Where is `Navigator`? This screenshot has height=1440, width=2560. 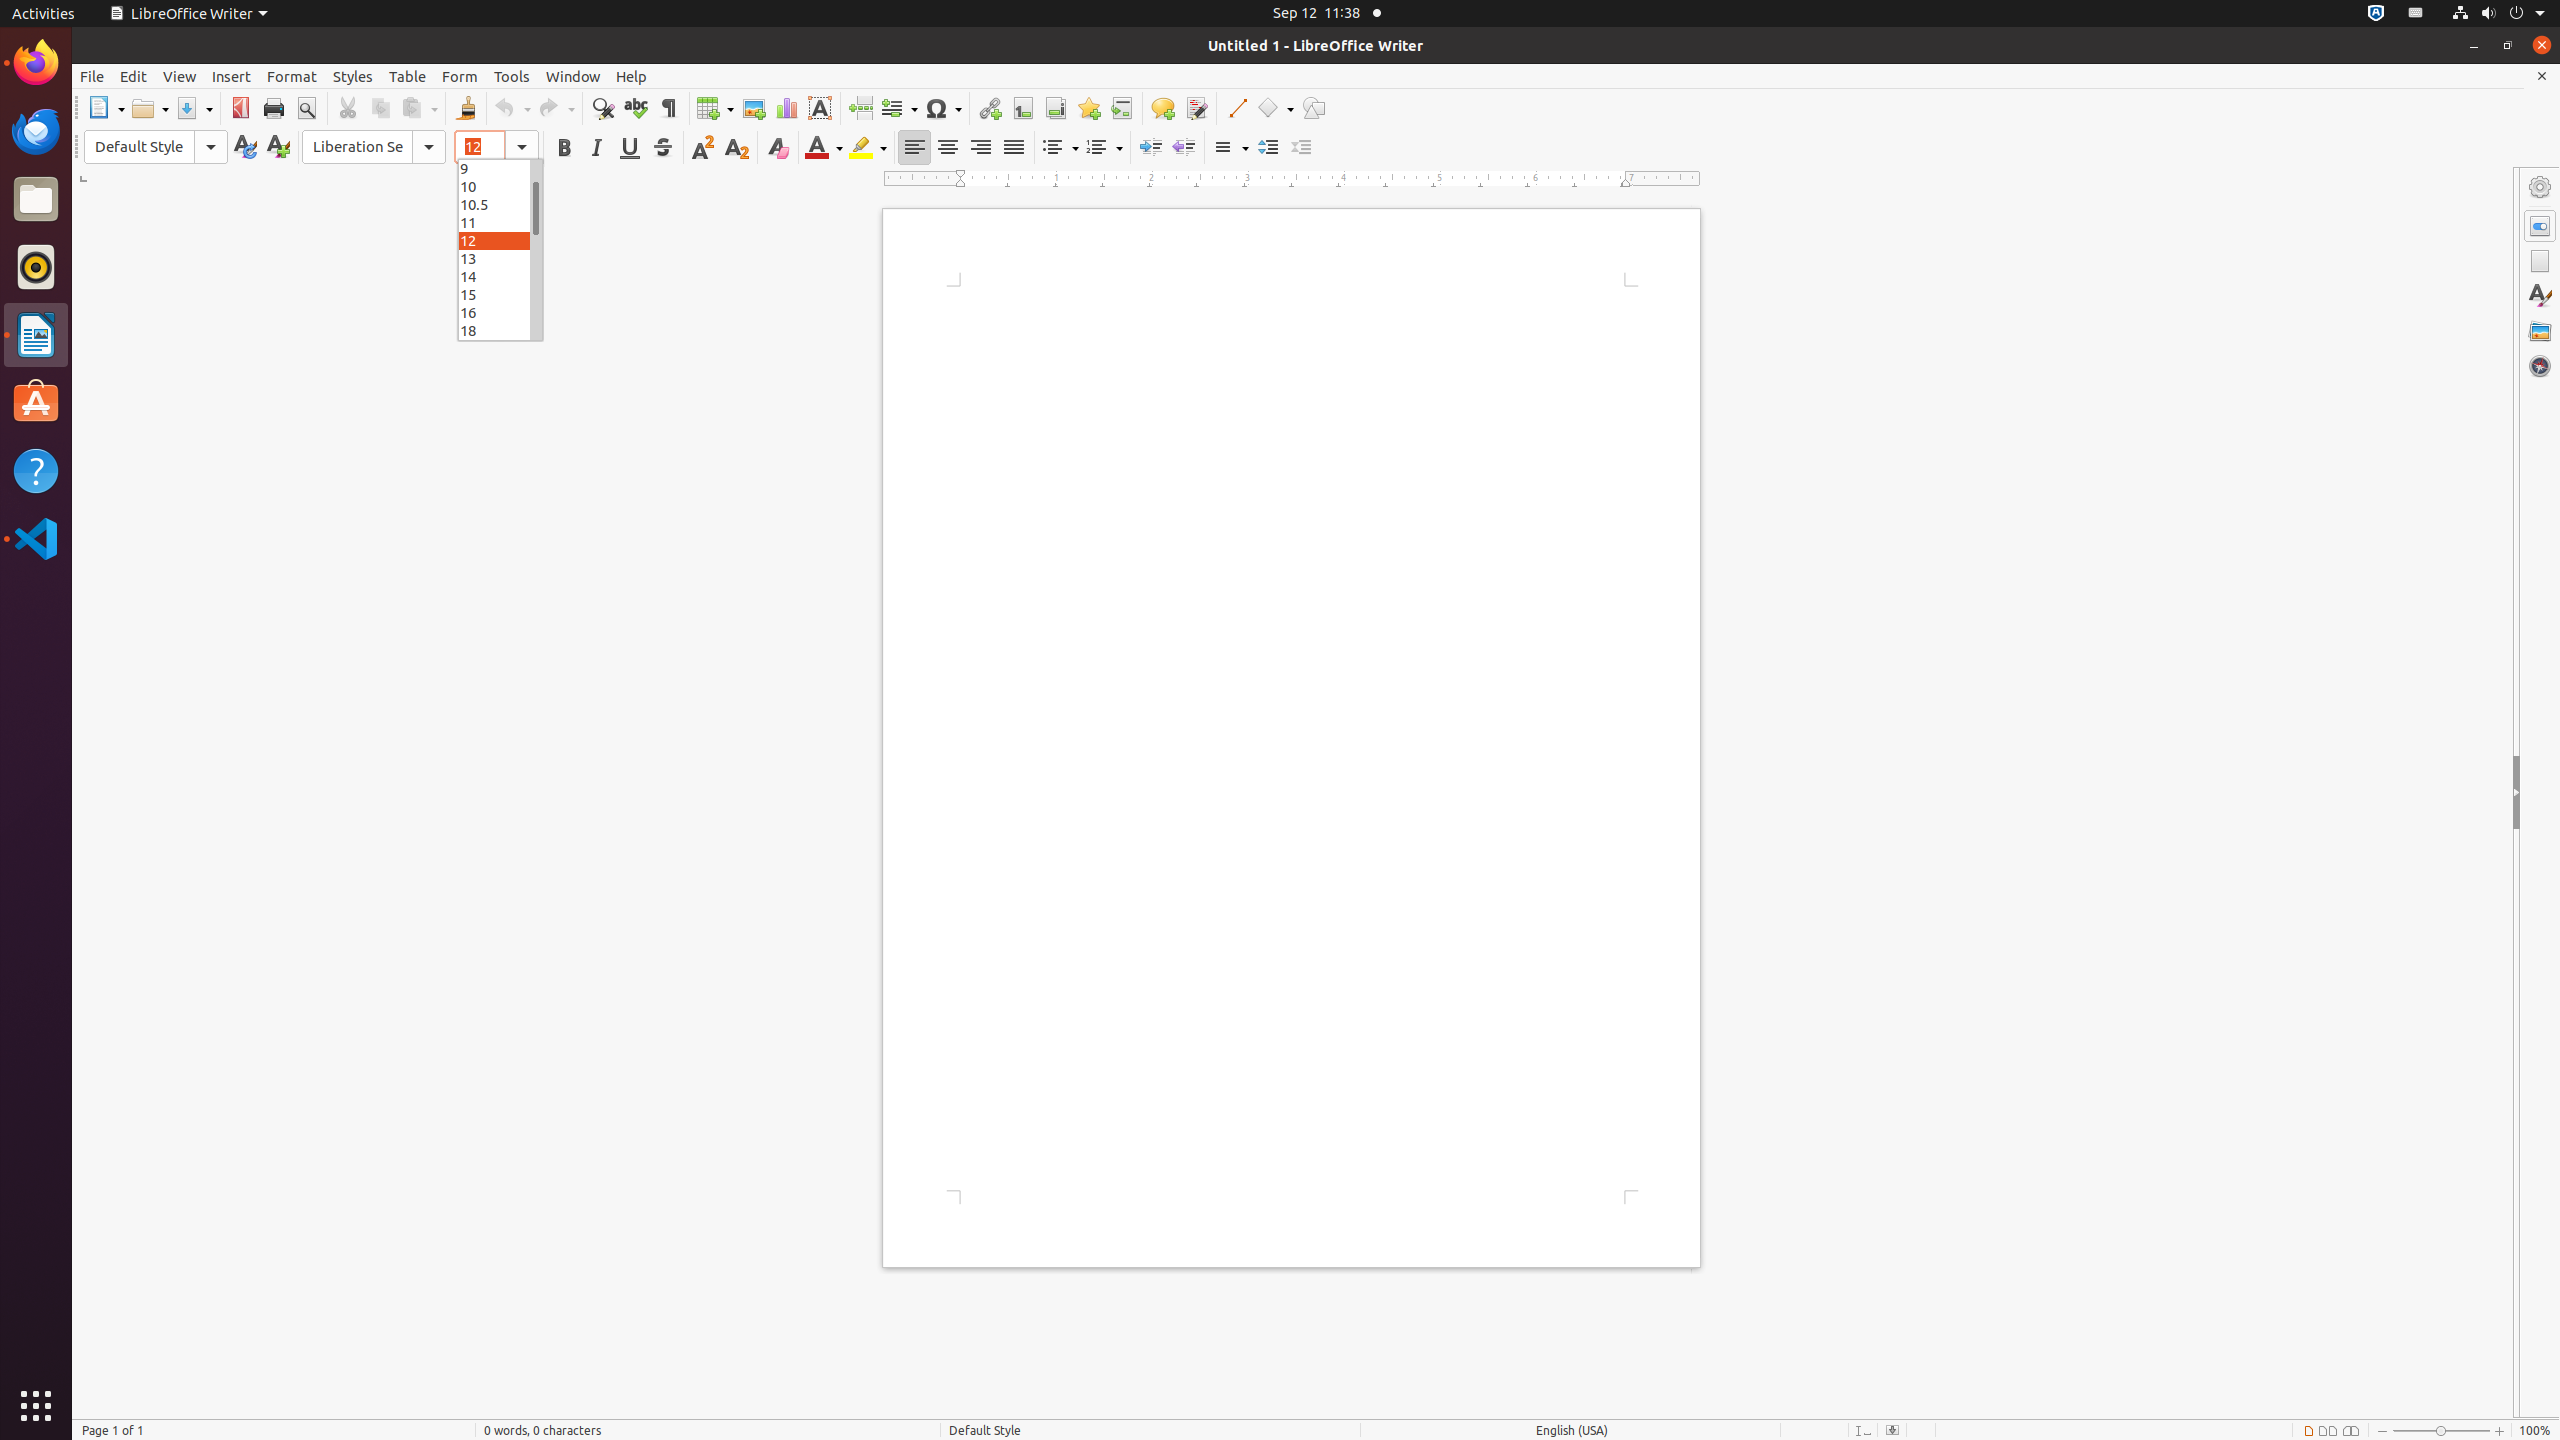 Navigator is located at coordinates (2540, 366).